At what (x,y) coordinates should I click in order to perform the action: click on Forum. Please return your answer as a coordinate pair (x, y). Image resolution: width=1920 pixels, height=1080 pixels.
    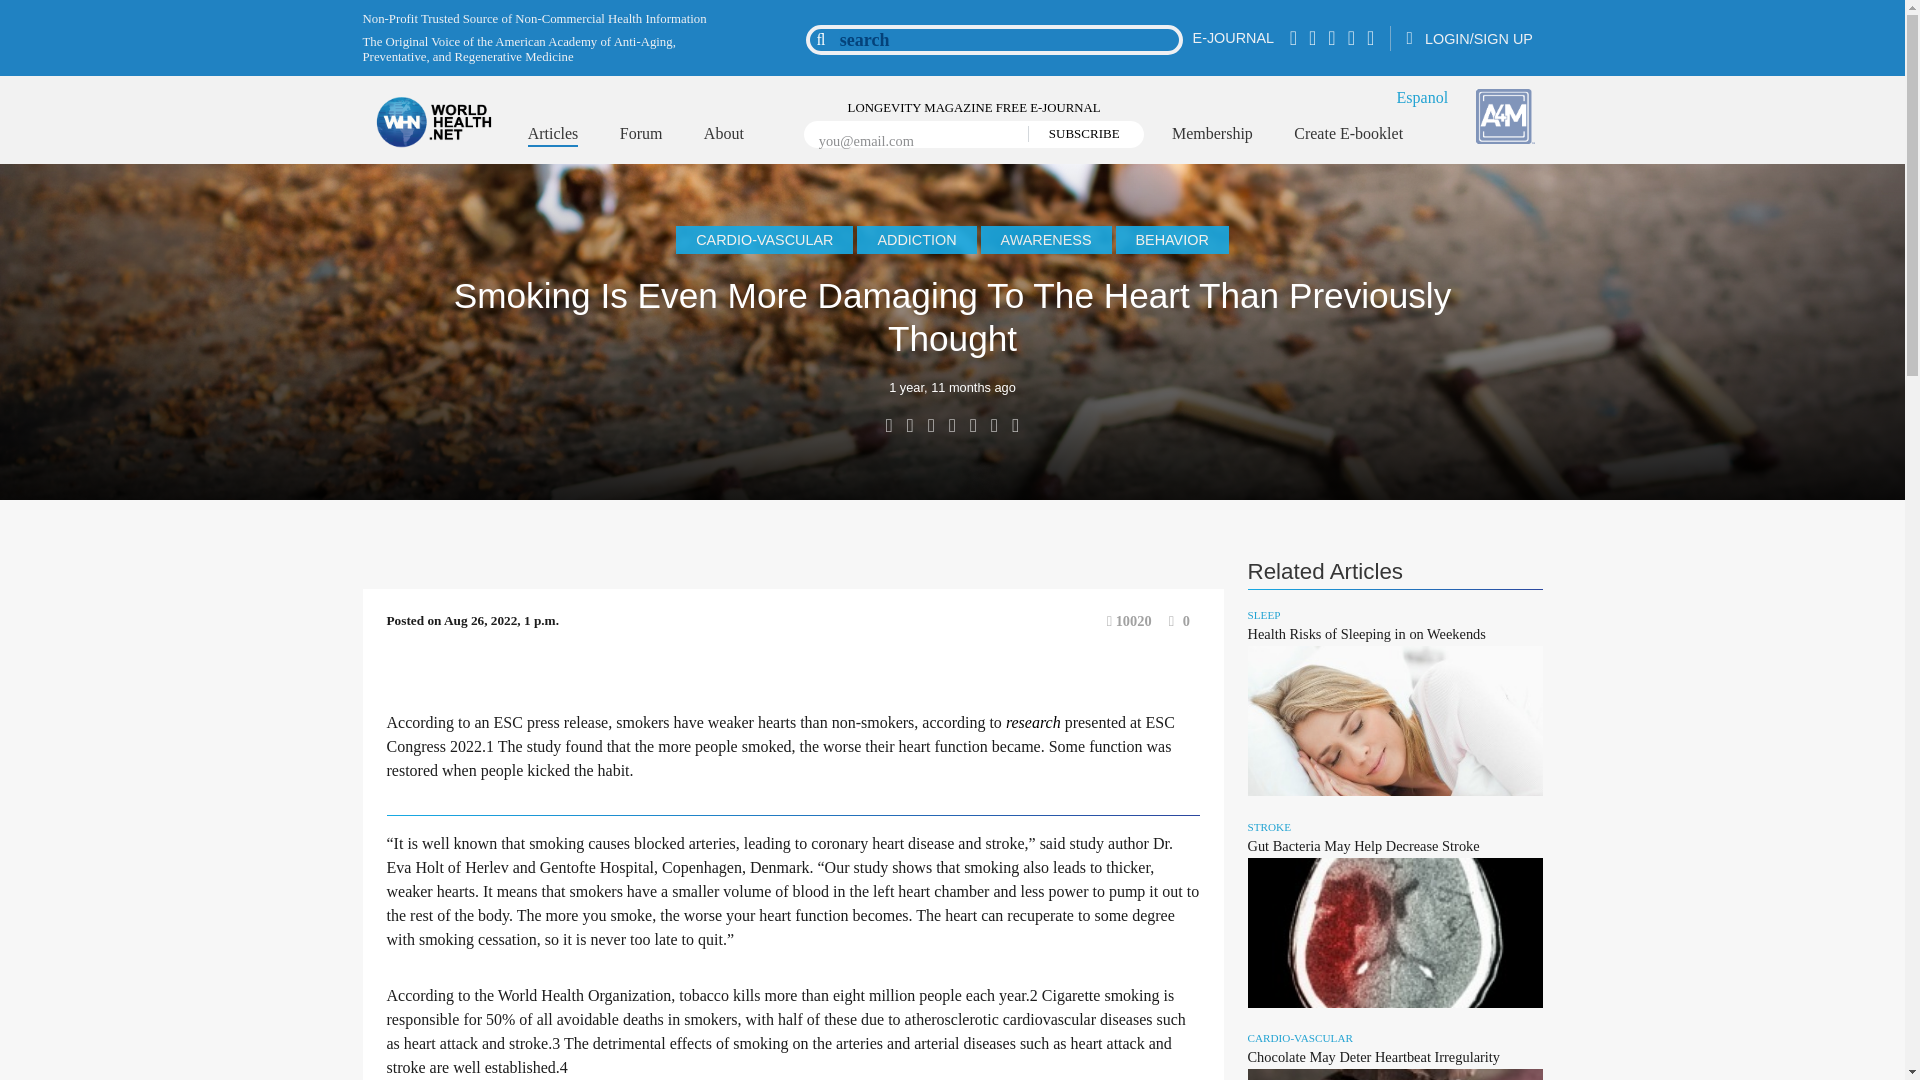
    Looking at the image, I should click on (641, 134).